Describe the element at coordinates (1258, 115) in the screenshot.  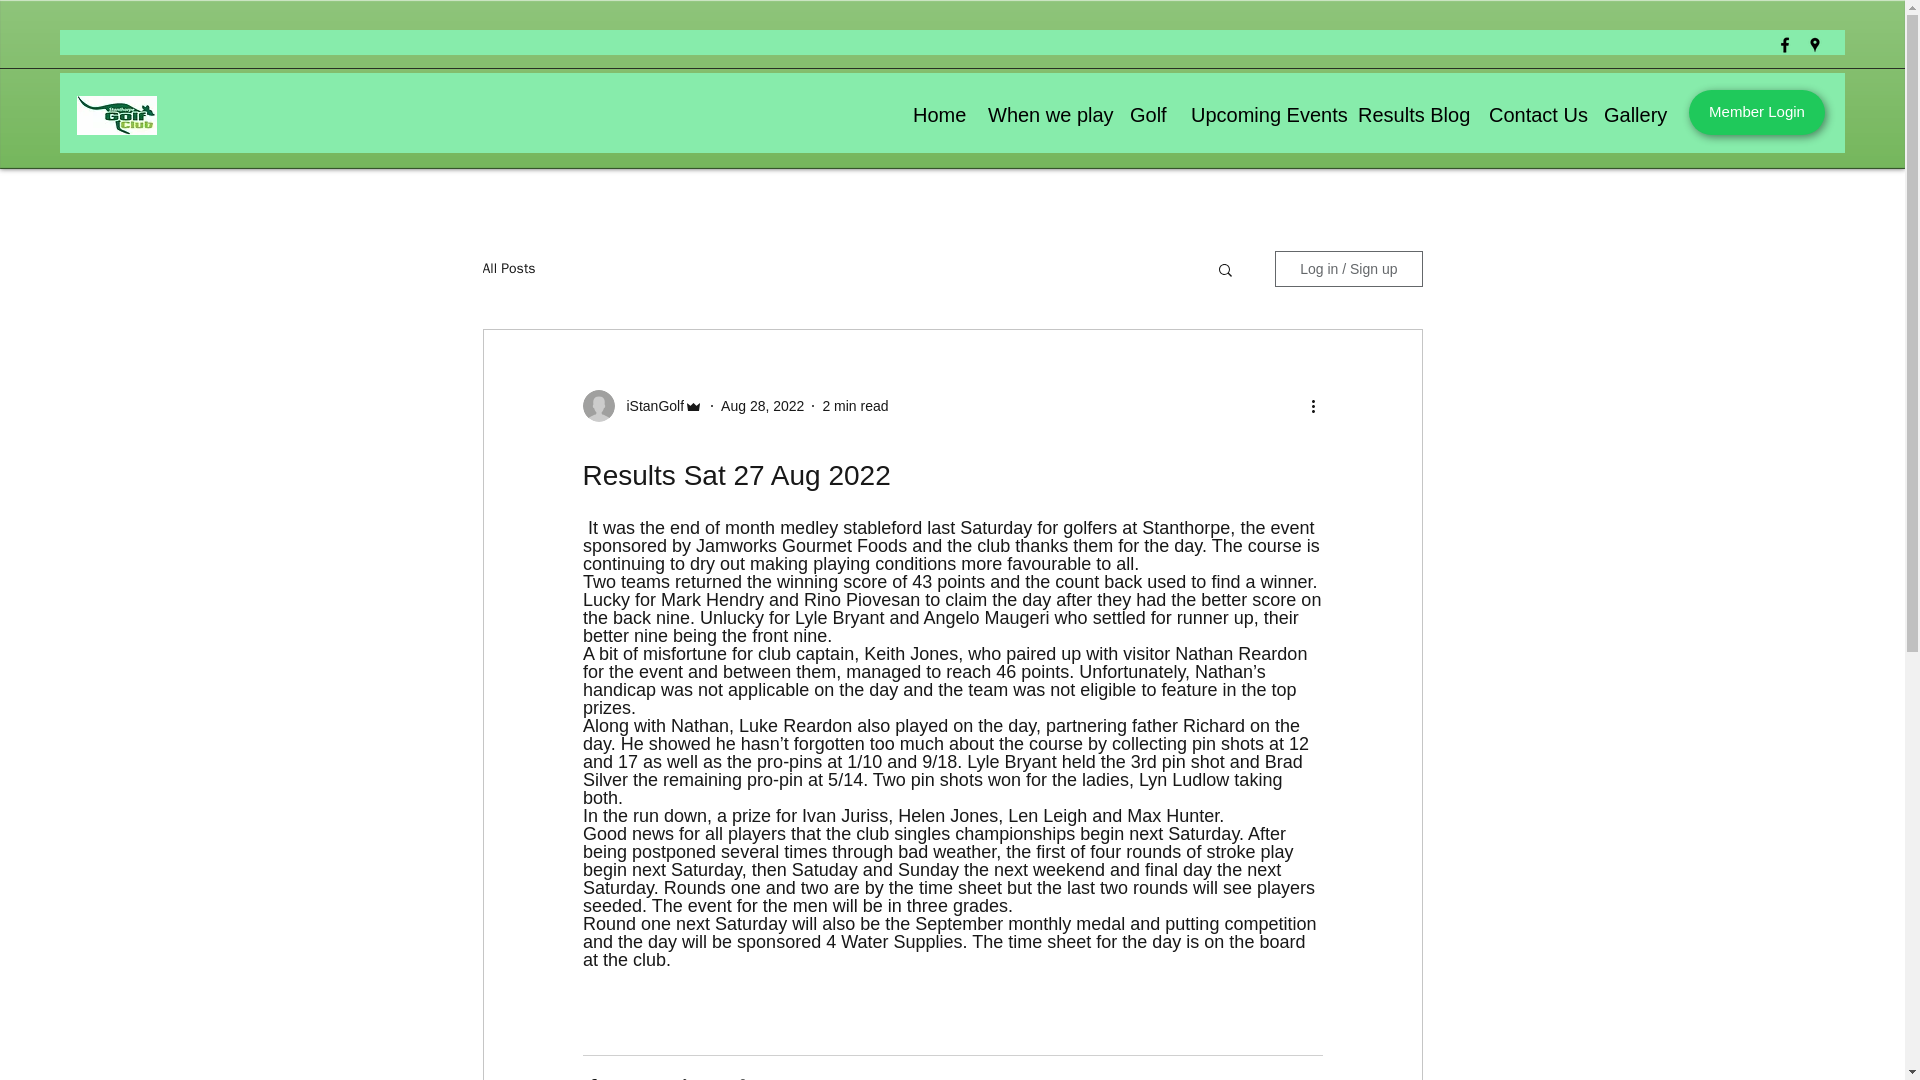
I see `Upcoming Events` at that location.